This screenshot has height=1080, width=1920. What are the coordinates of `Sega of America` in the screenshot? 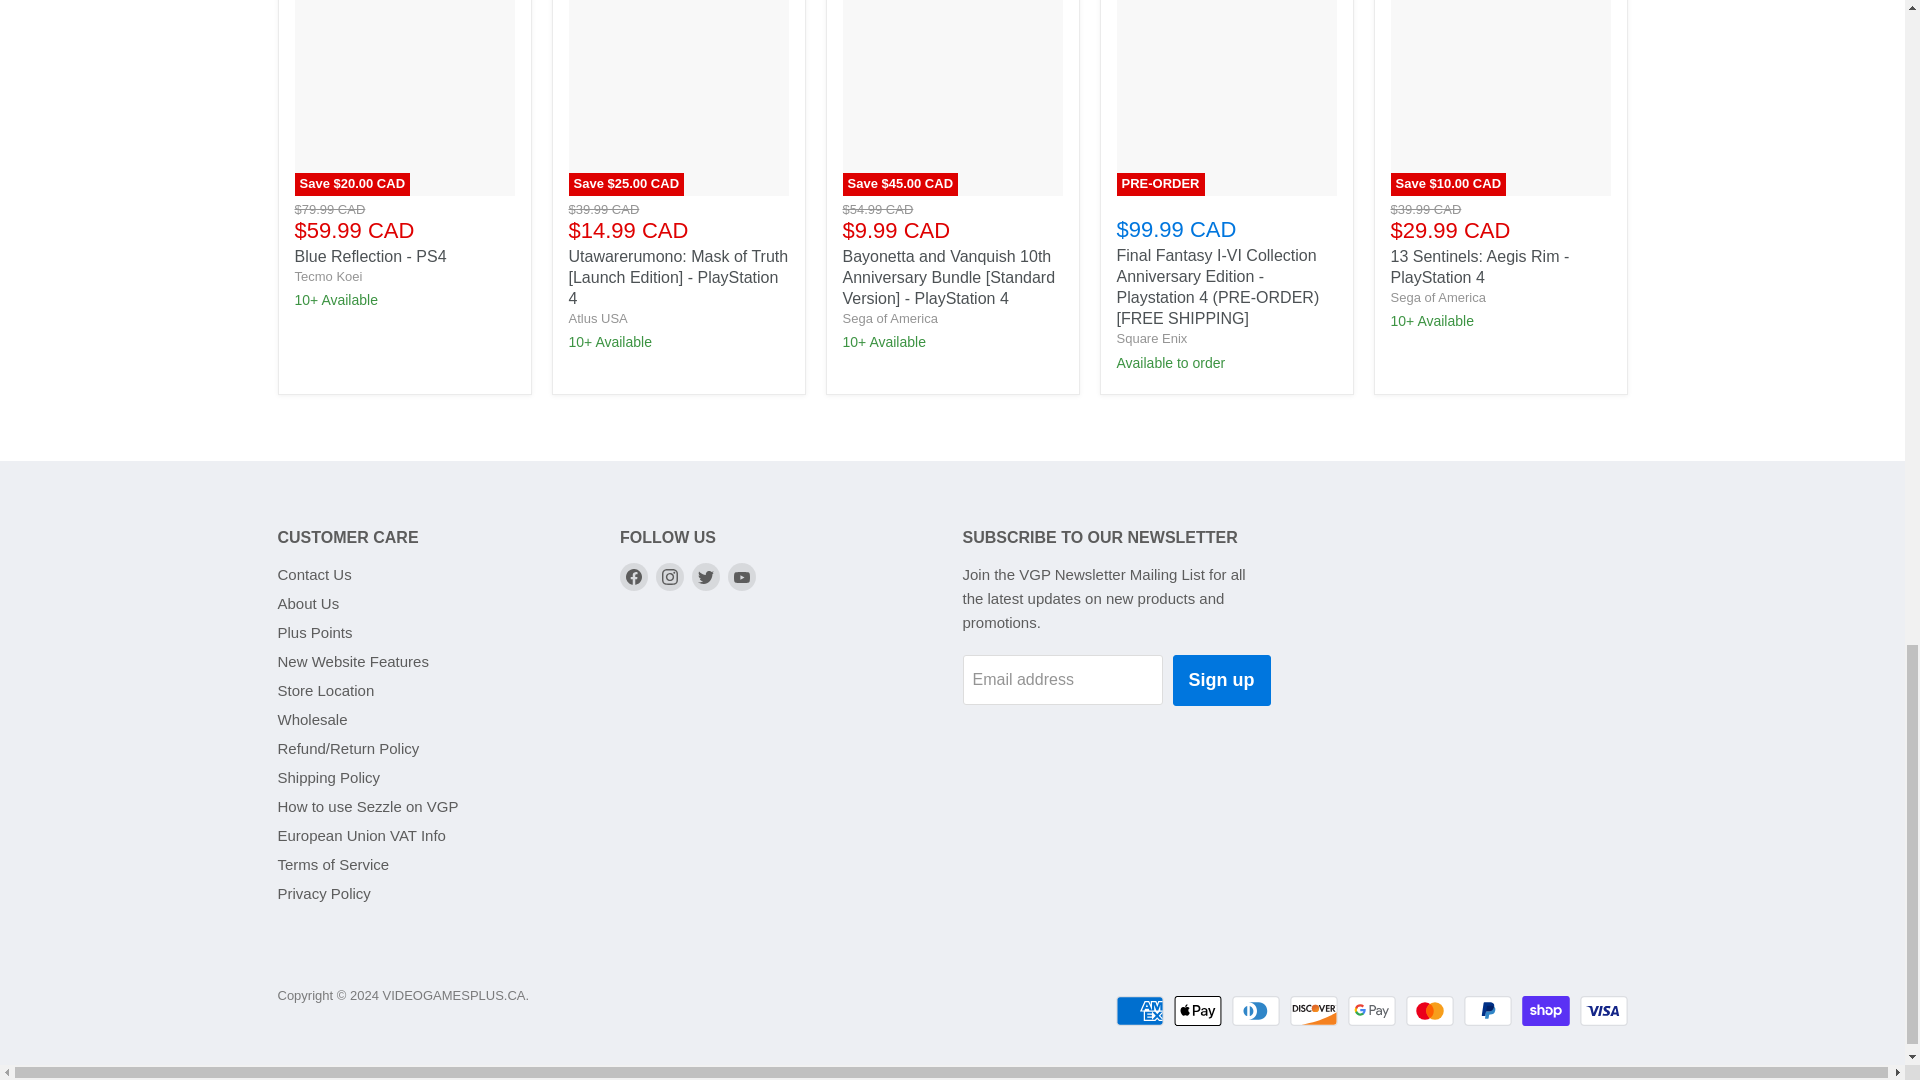 It's located at (889, 318).